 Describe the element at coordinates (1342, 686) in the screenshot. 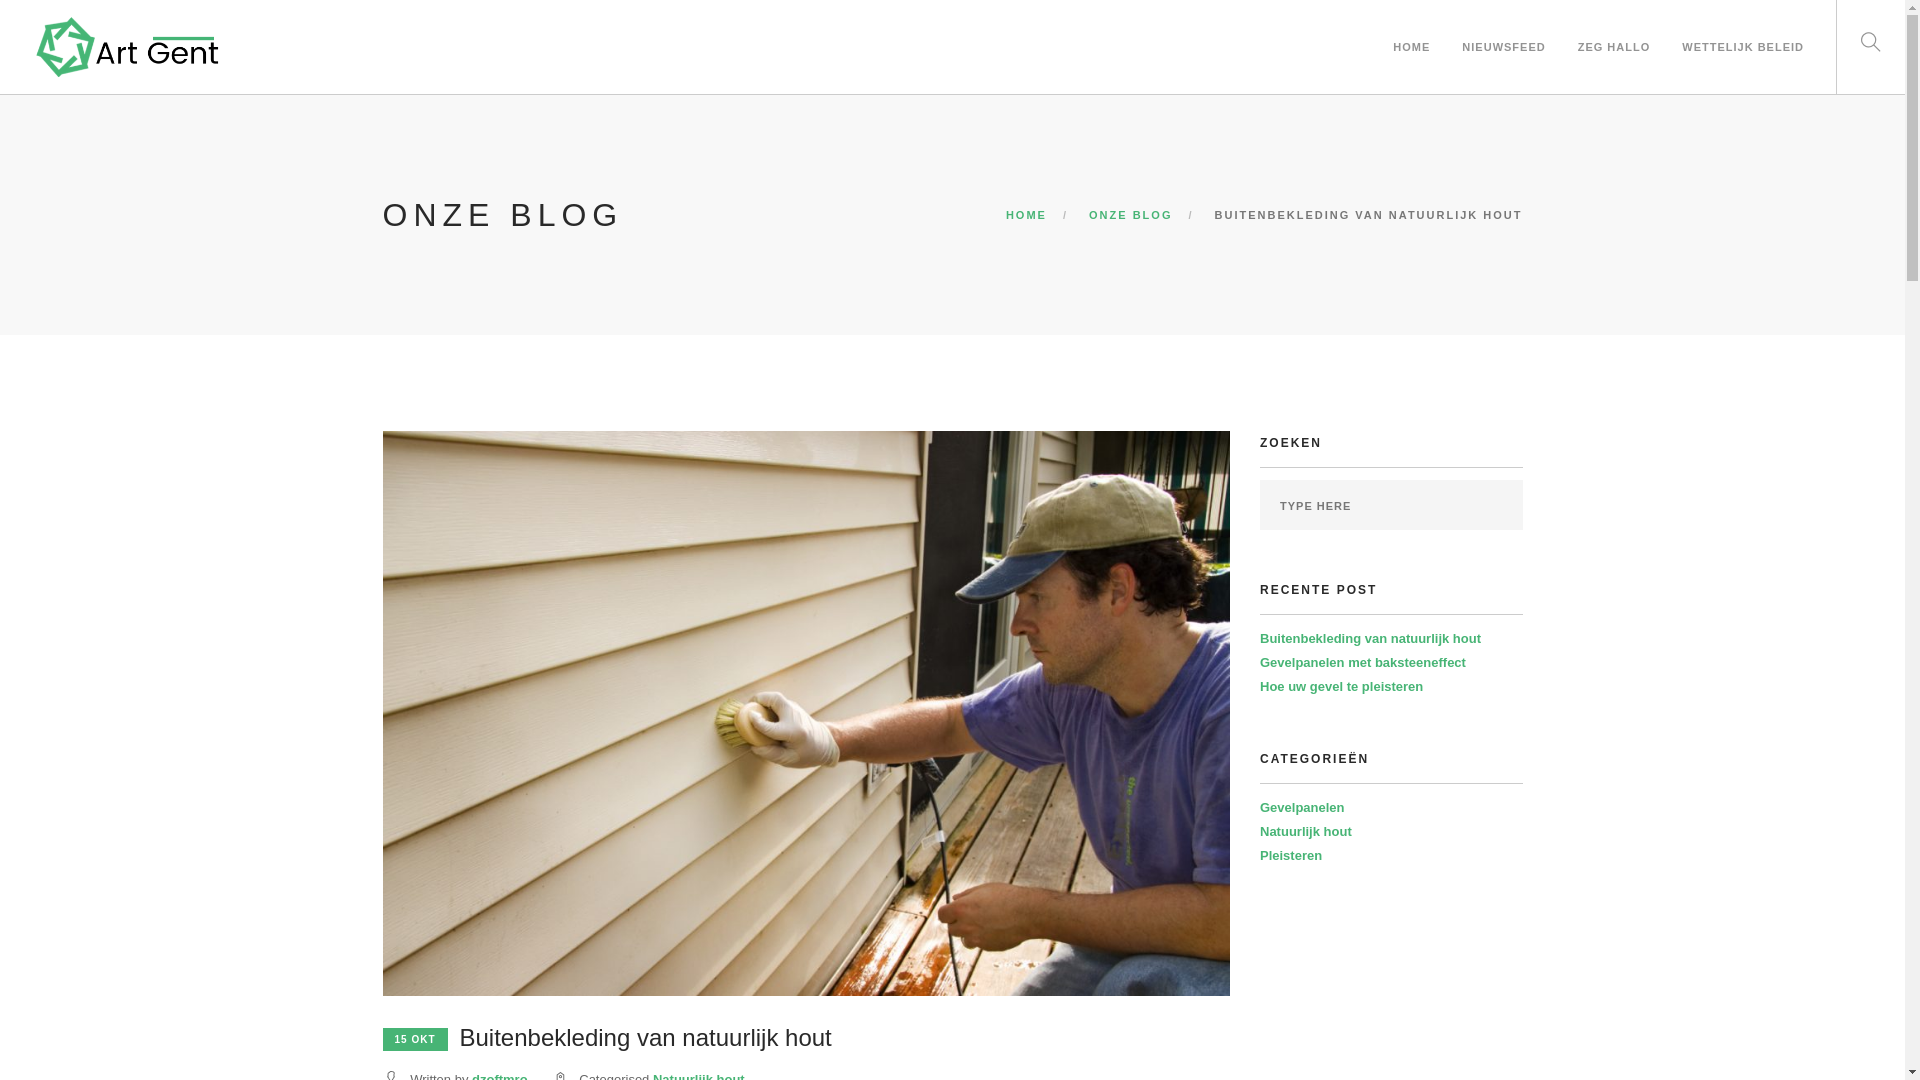

I see `Hoe uw gevel te pleisteren` at that location.